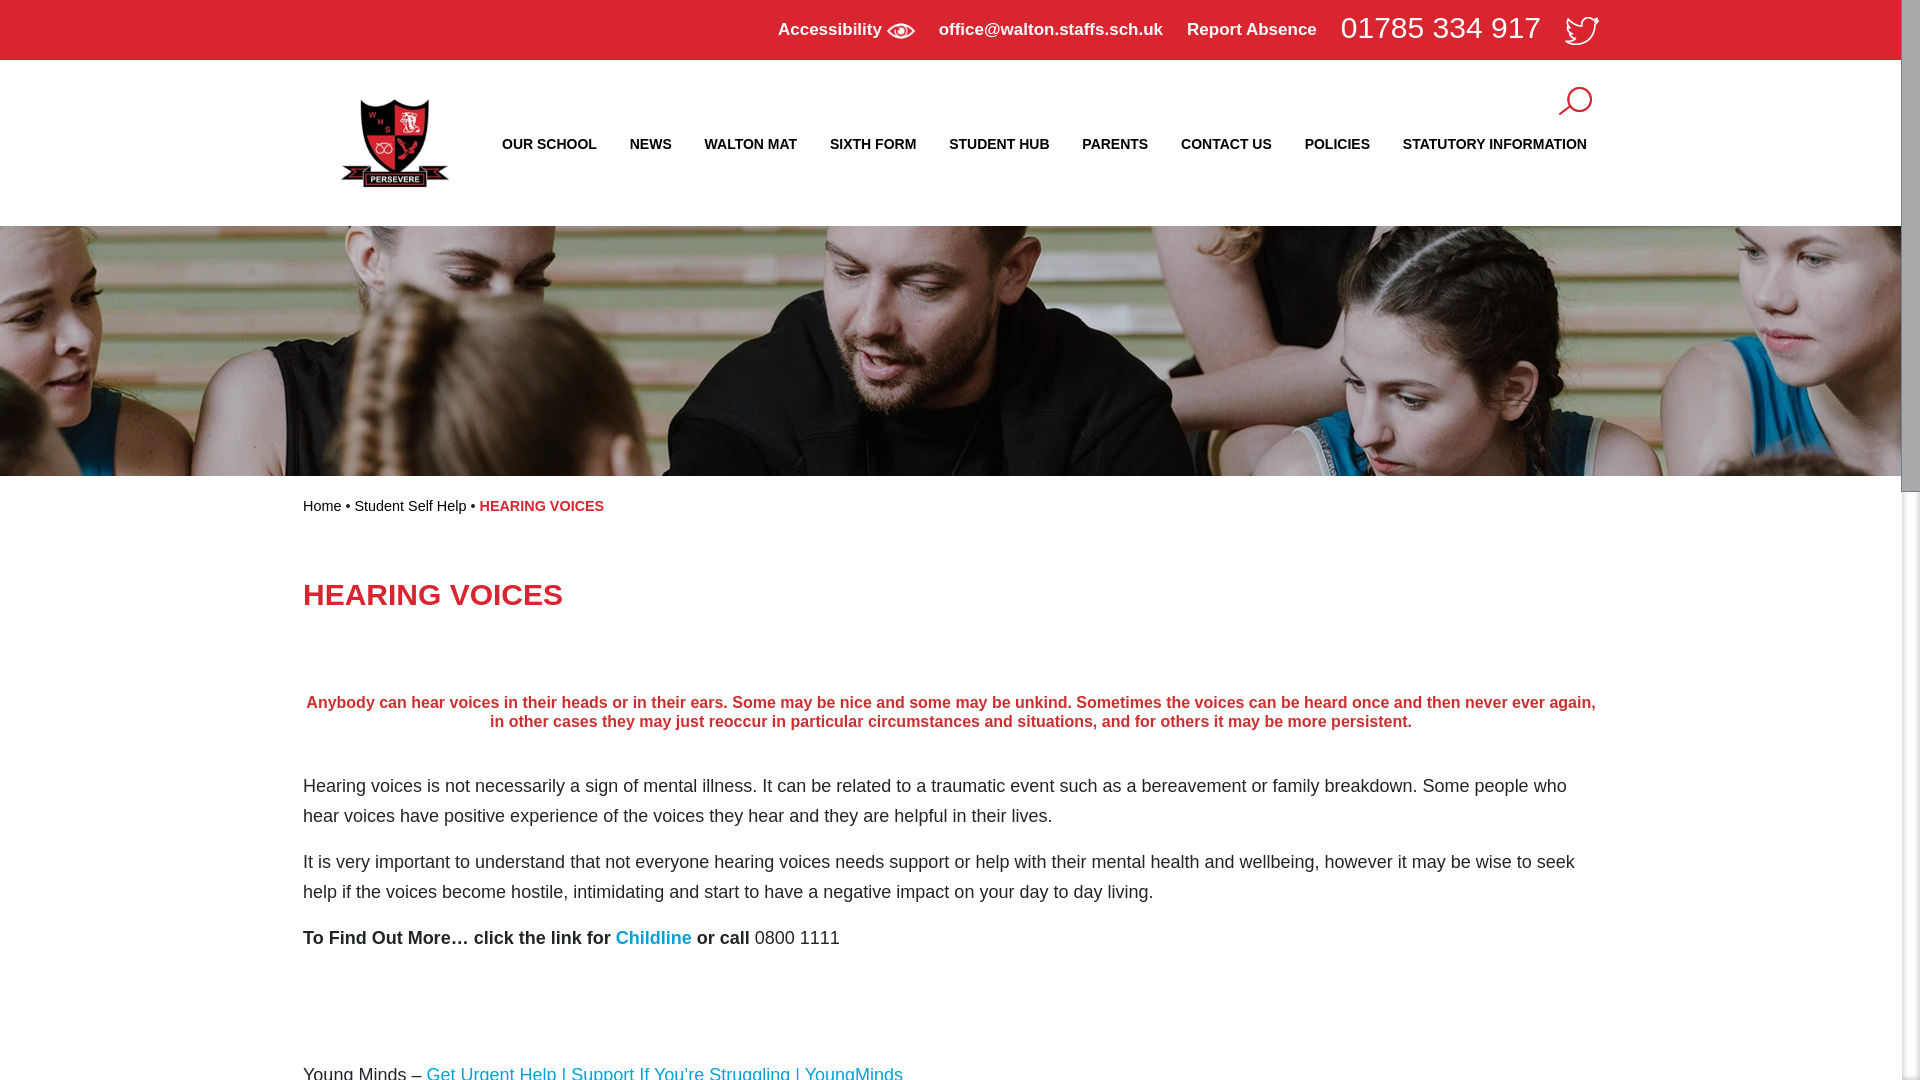 This screenshot has height=1080, width=1920. Describe the element at coordinates (751, 144) in the screenshot. I see `WALTON MAT` at that location.